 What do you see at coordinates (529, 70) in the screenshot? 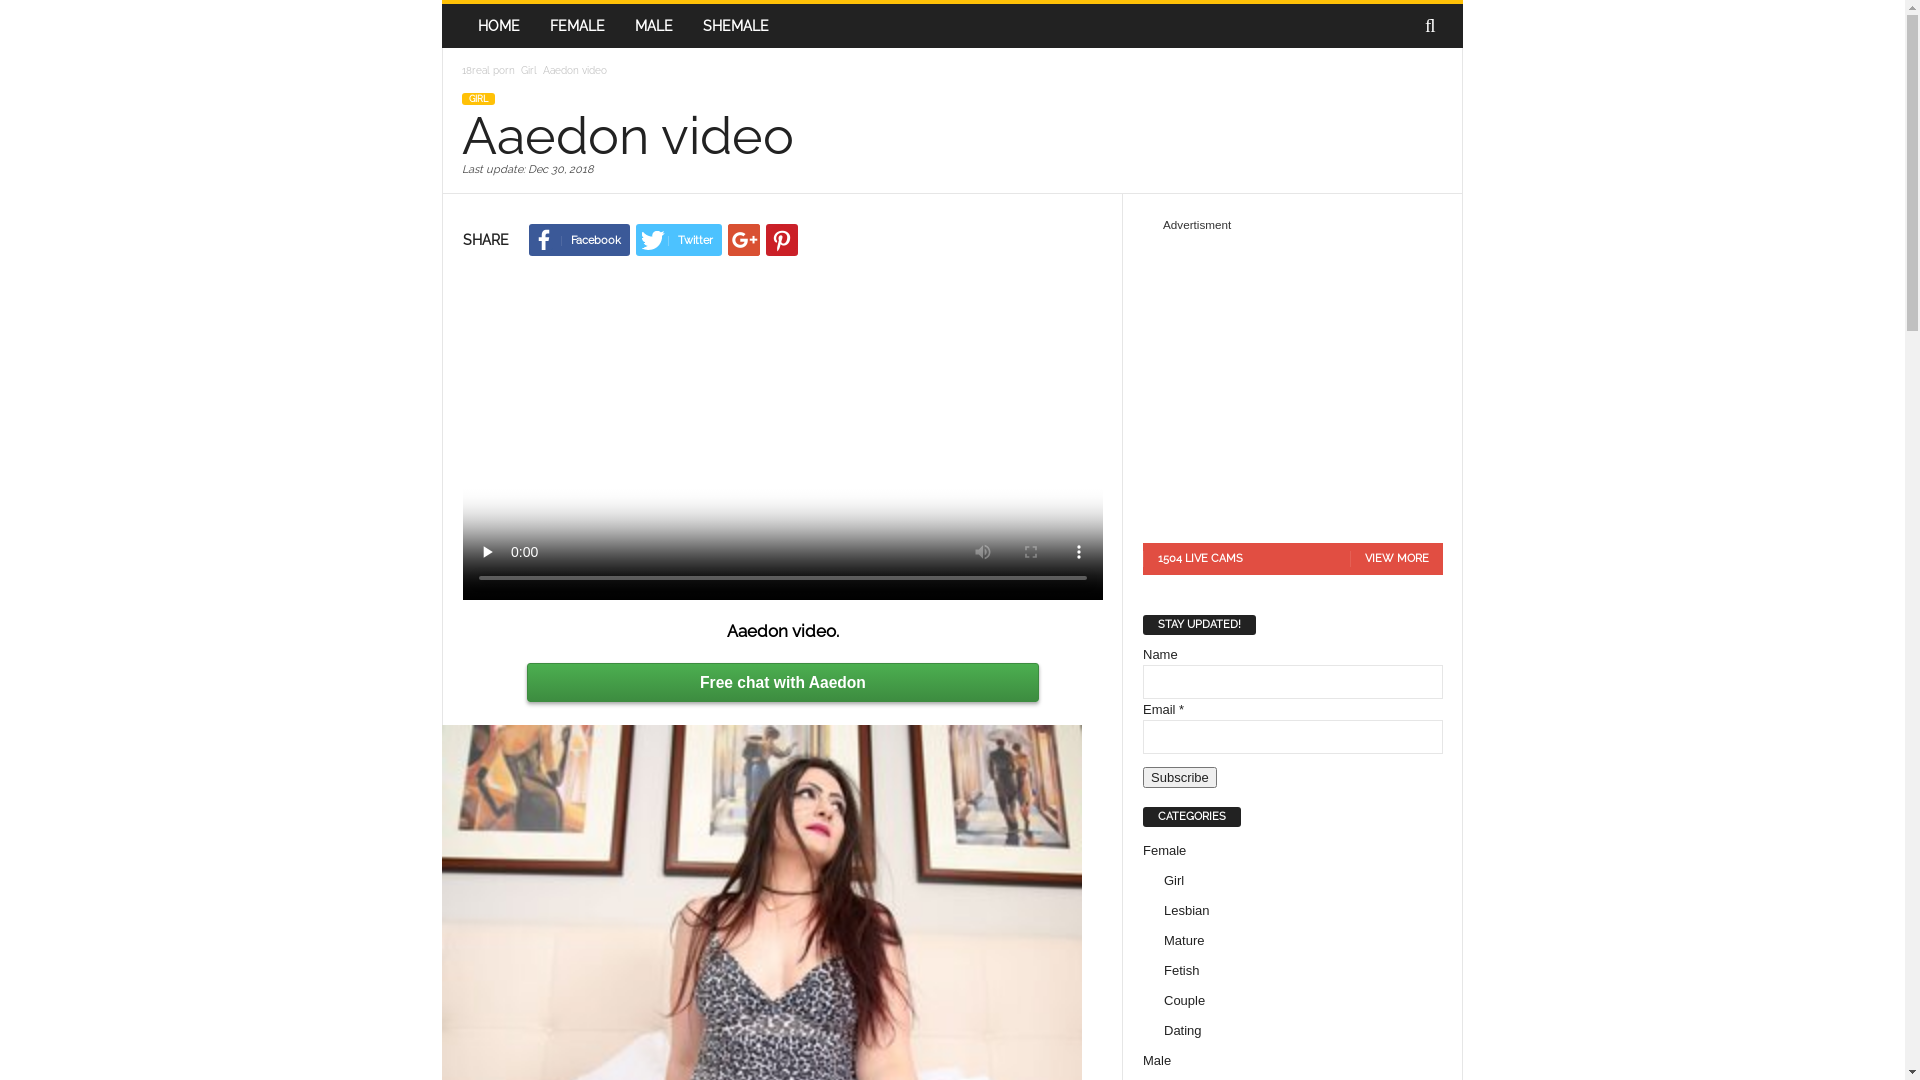
I see `Girl` at bounding box center [529, 70].